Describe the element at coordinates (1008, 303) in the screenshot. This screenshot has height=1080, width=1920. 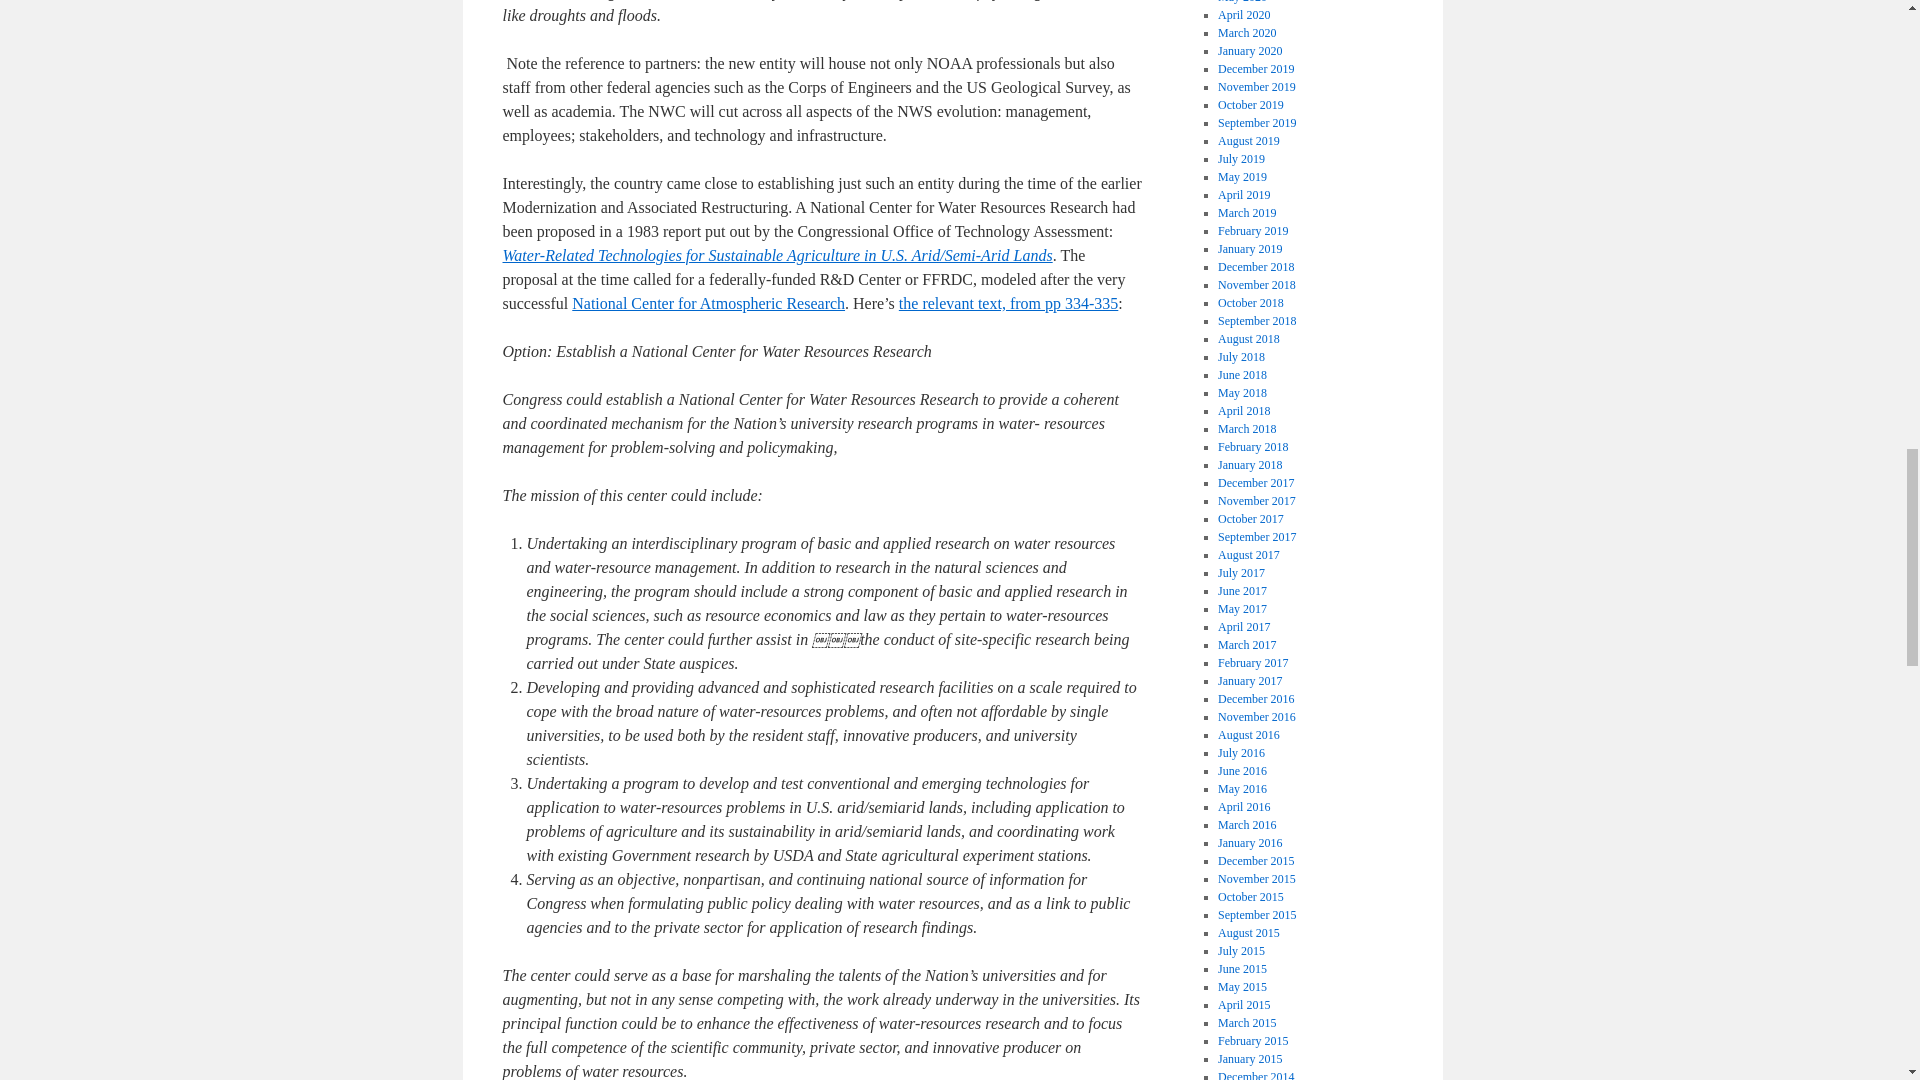
I see `the relevant text, from pp 334-335` at that location.